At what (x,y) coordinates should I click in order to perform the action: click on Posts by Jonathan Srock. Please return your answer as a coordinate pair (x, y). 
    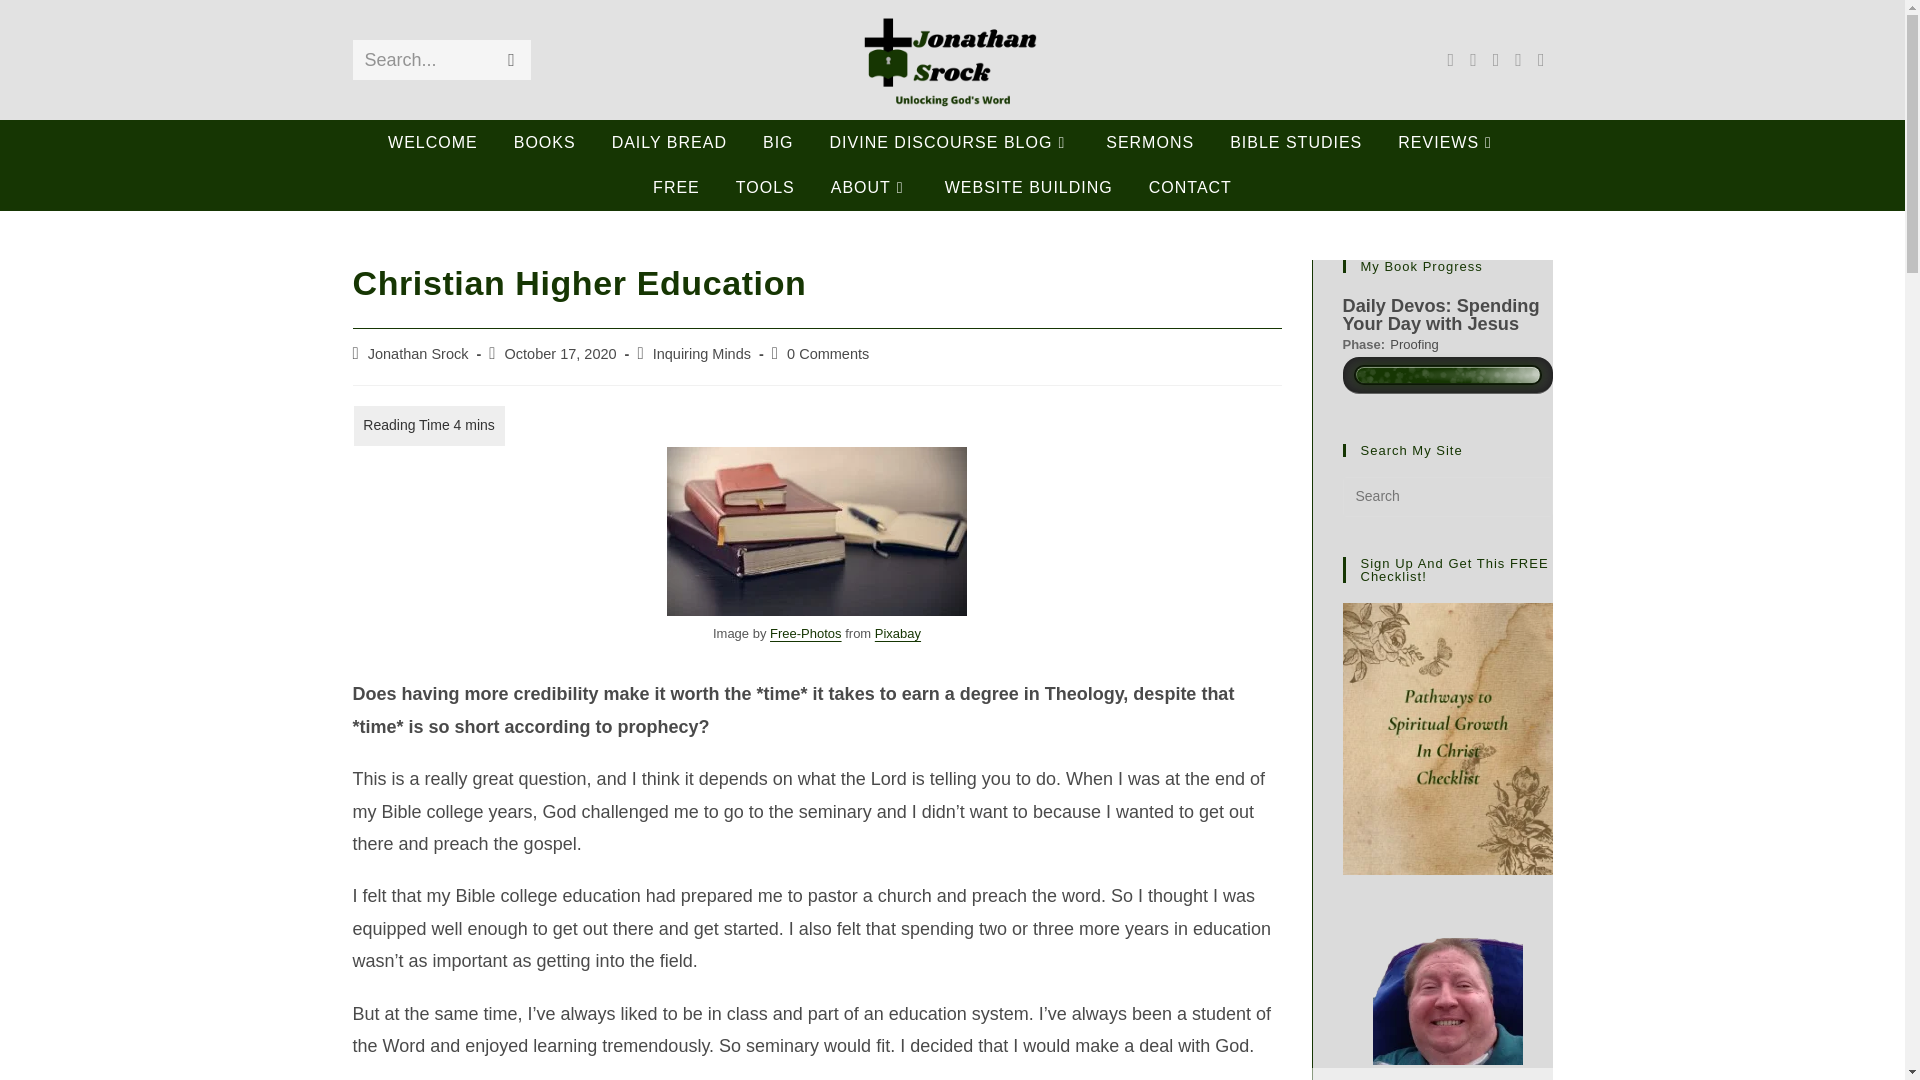
    Looking at the image, I should click on (418, 353).